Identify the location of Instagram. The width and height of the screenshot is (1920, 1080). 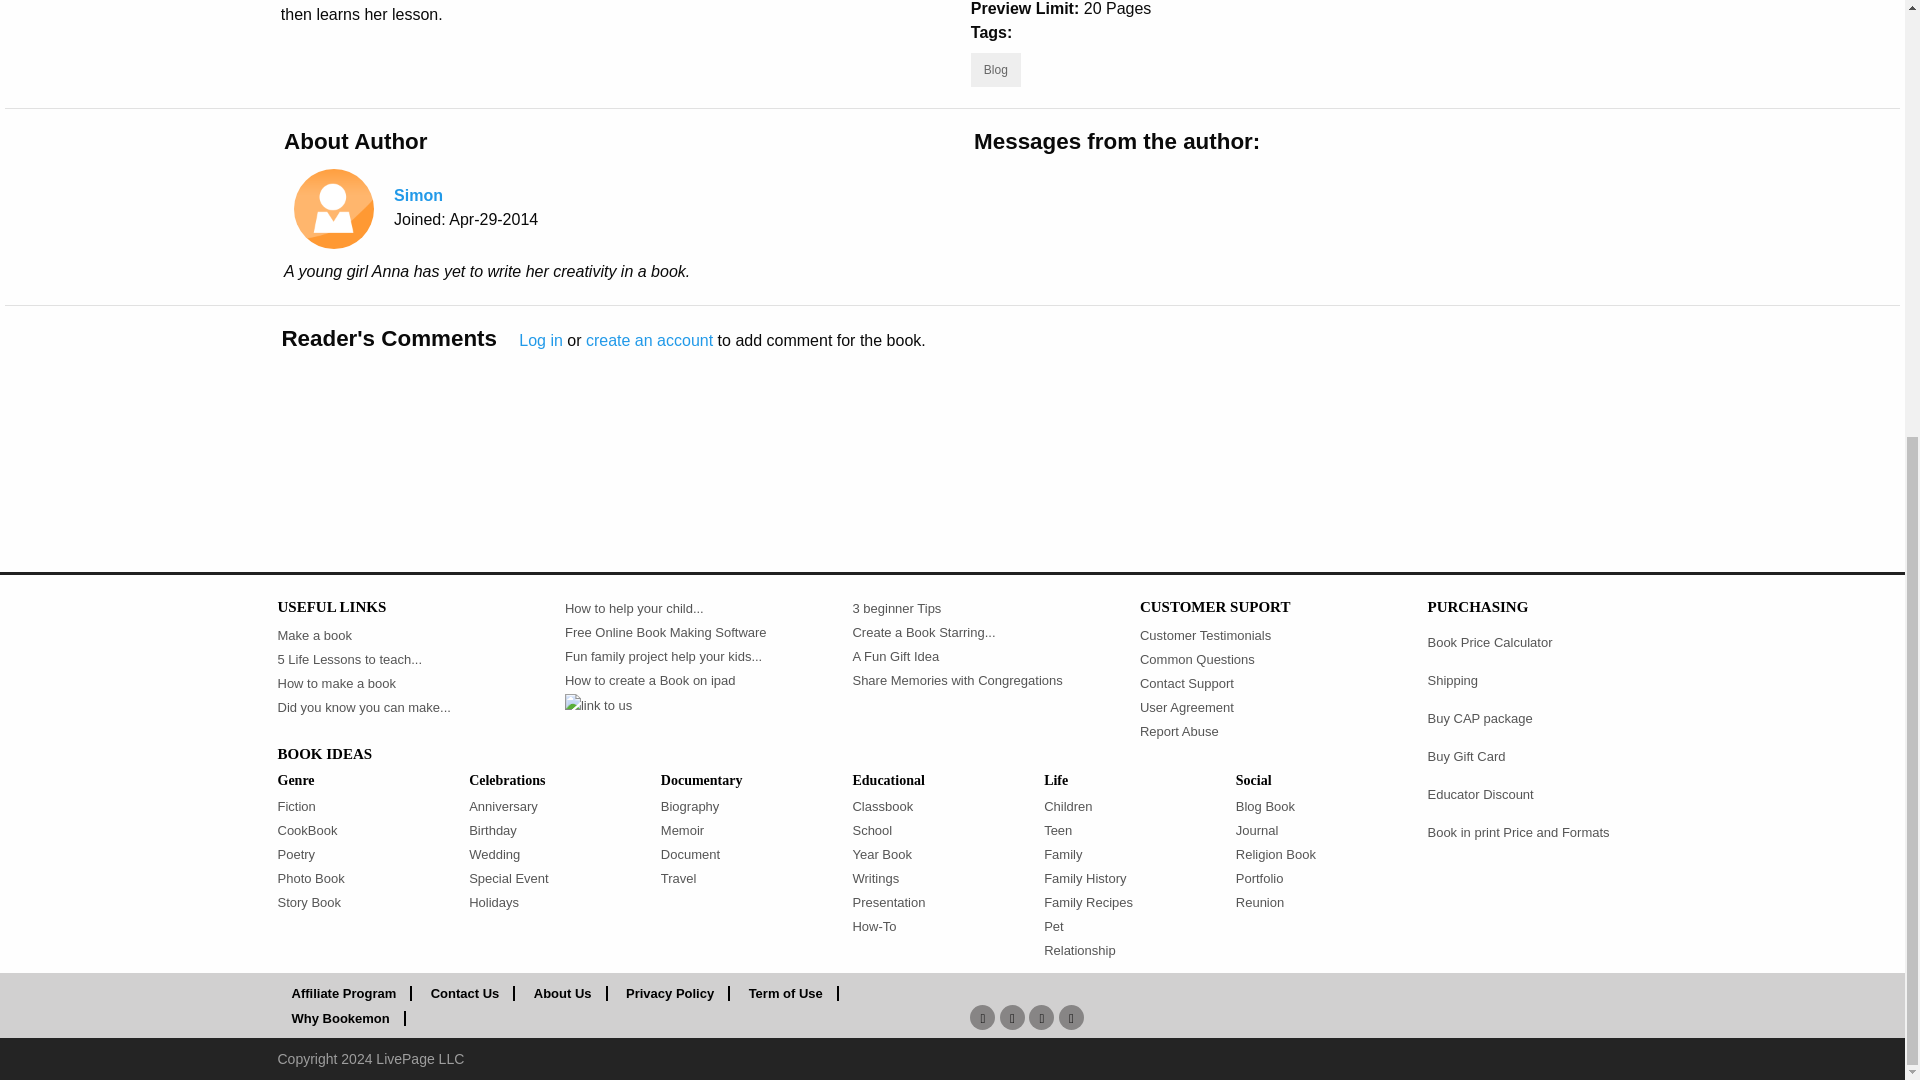
(1042, 1017).